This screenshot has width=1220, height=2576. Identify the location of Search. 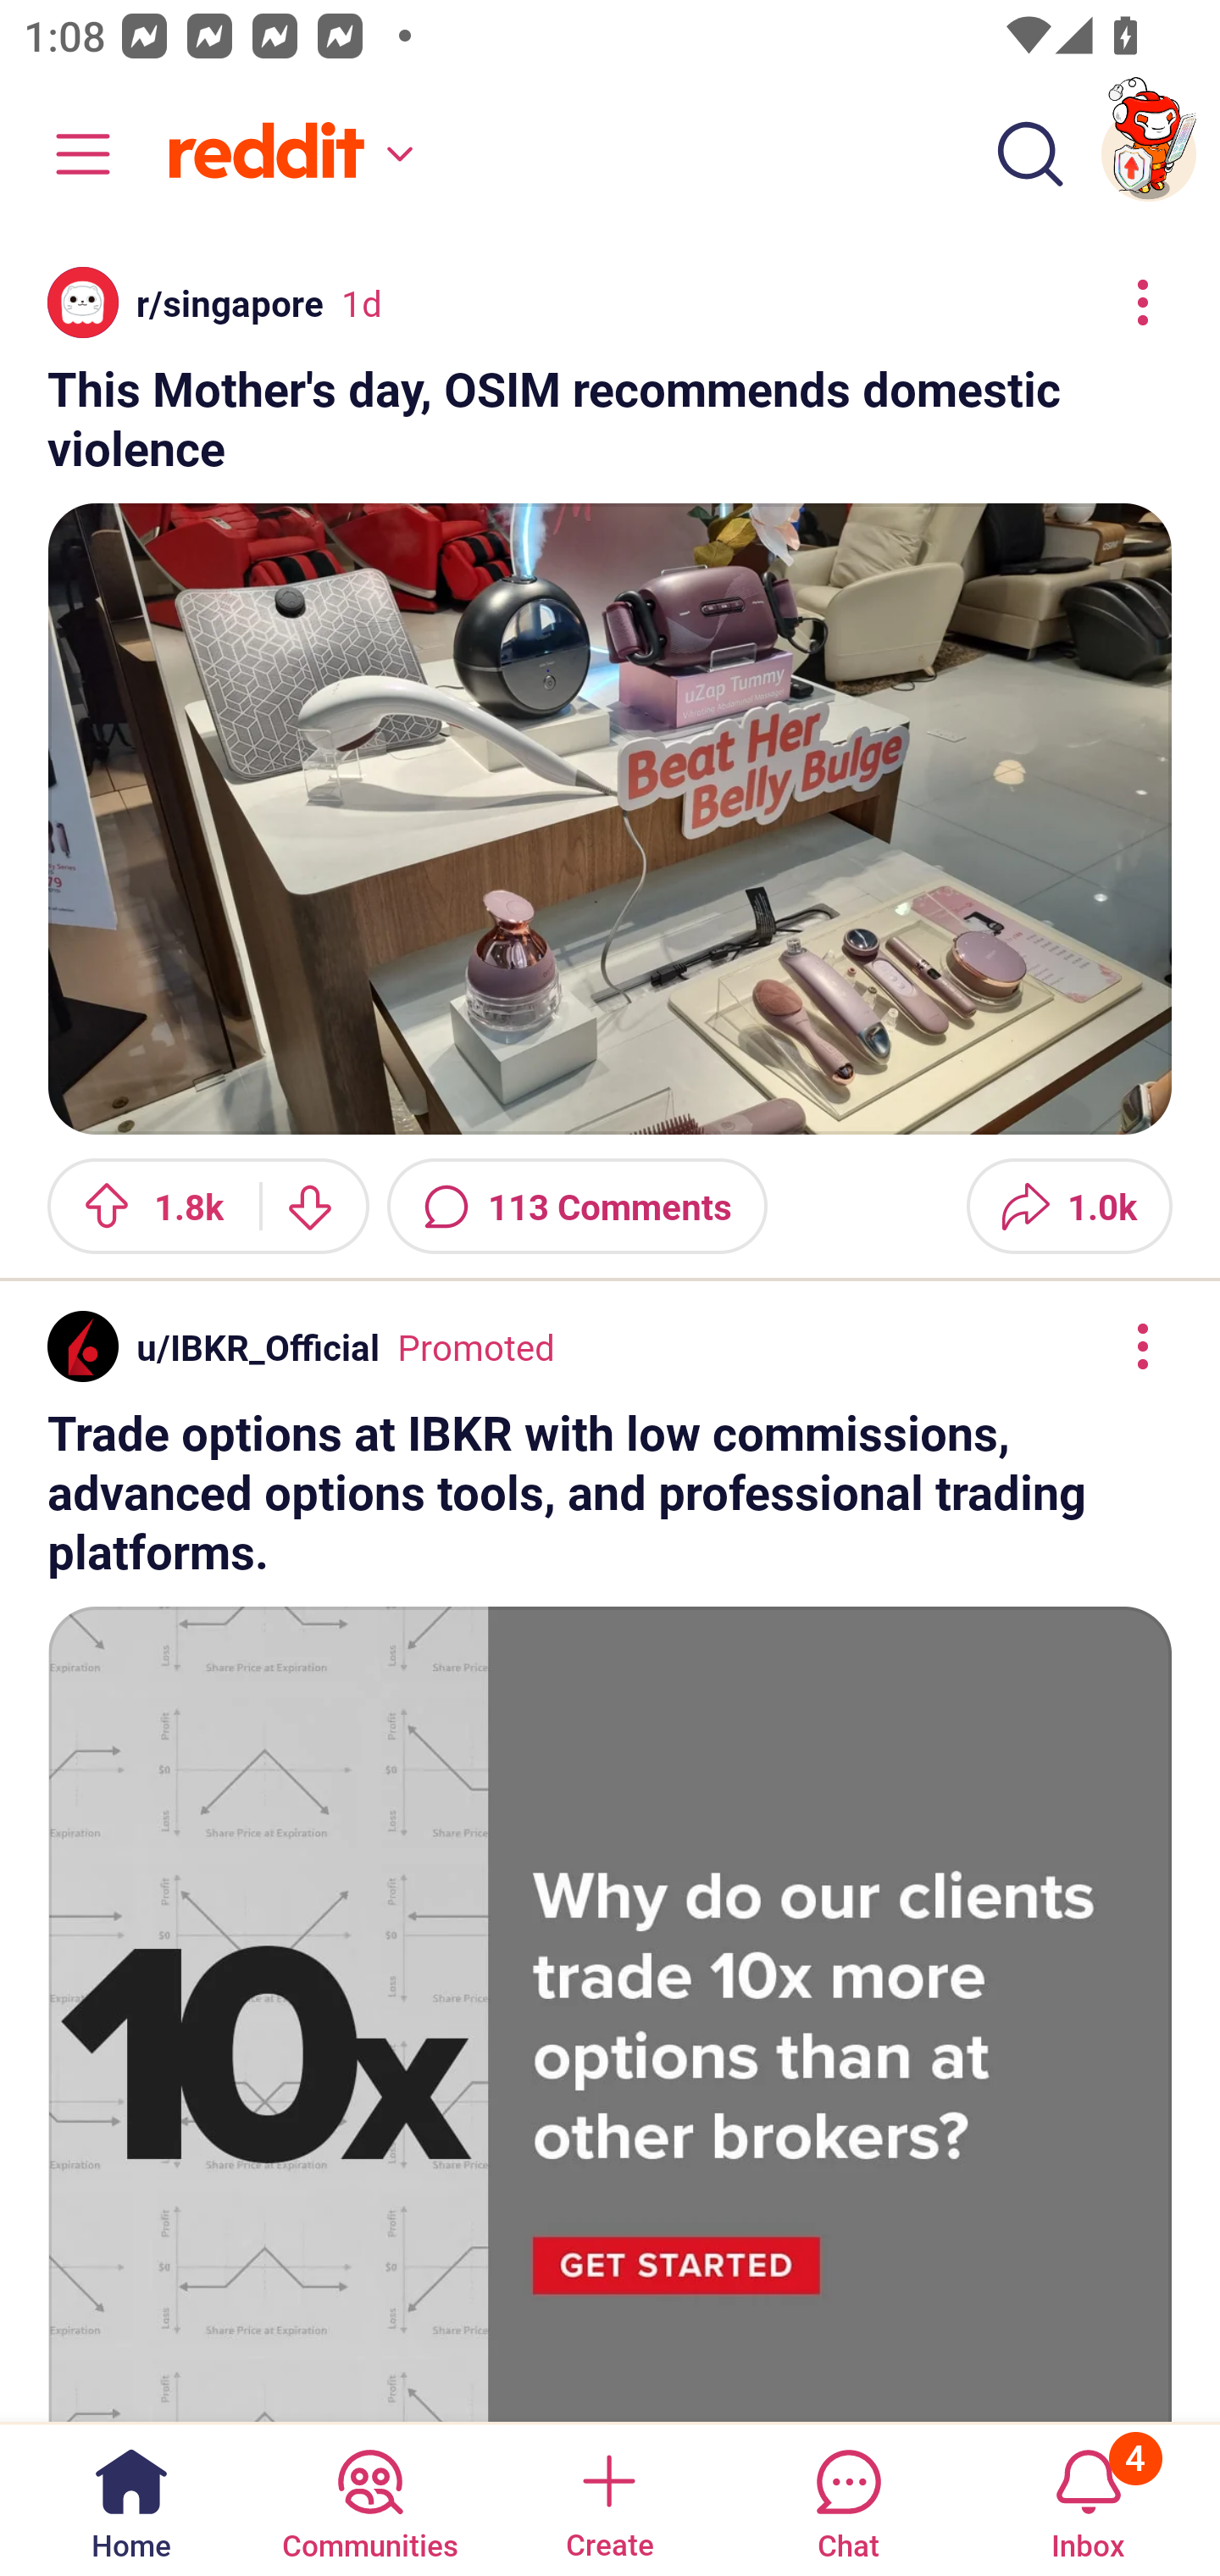
(1030, 154).